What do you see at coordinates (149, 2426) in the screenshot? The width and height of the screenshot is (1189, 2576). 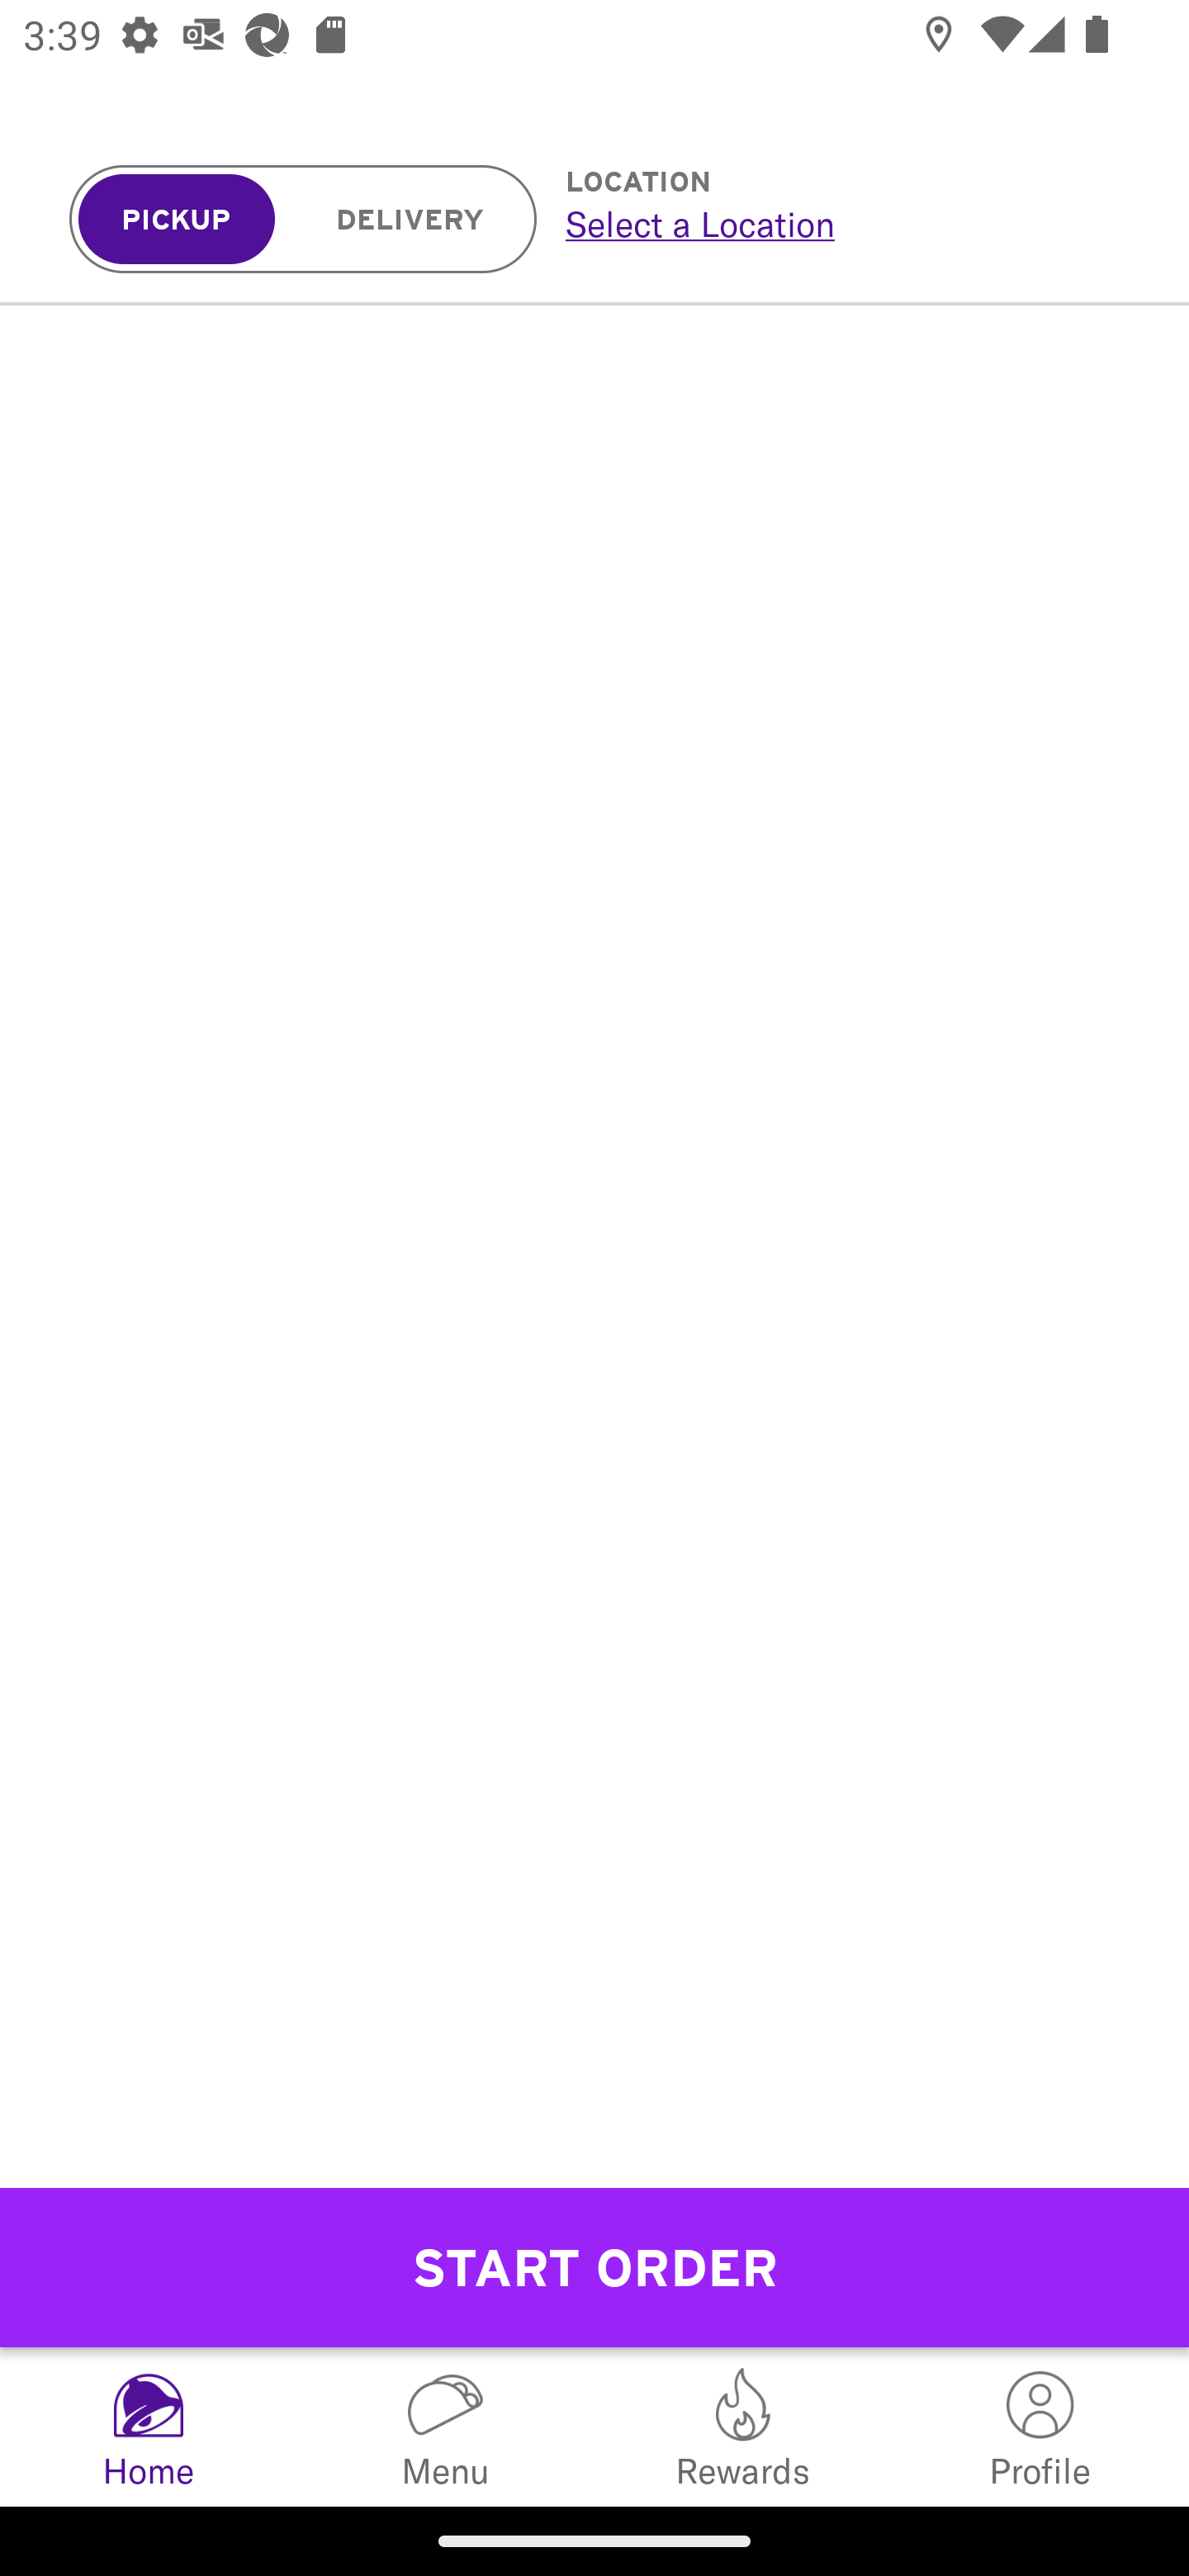 I see `Home` at bounding box center [149, 2426].